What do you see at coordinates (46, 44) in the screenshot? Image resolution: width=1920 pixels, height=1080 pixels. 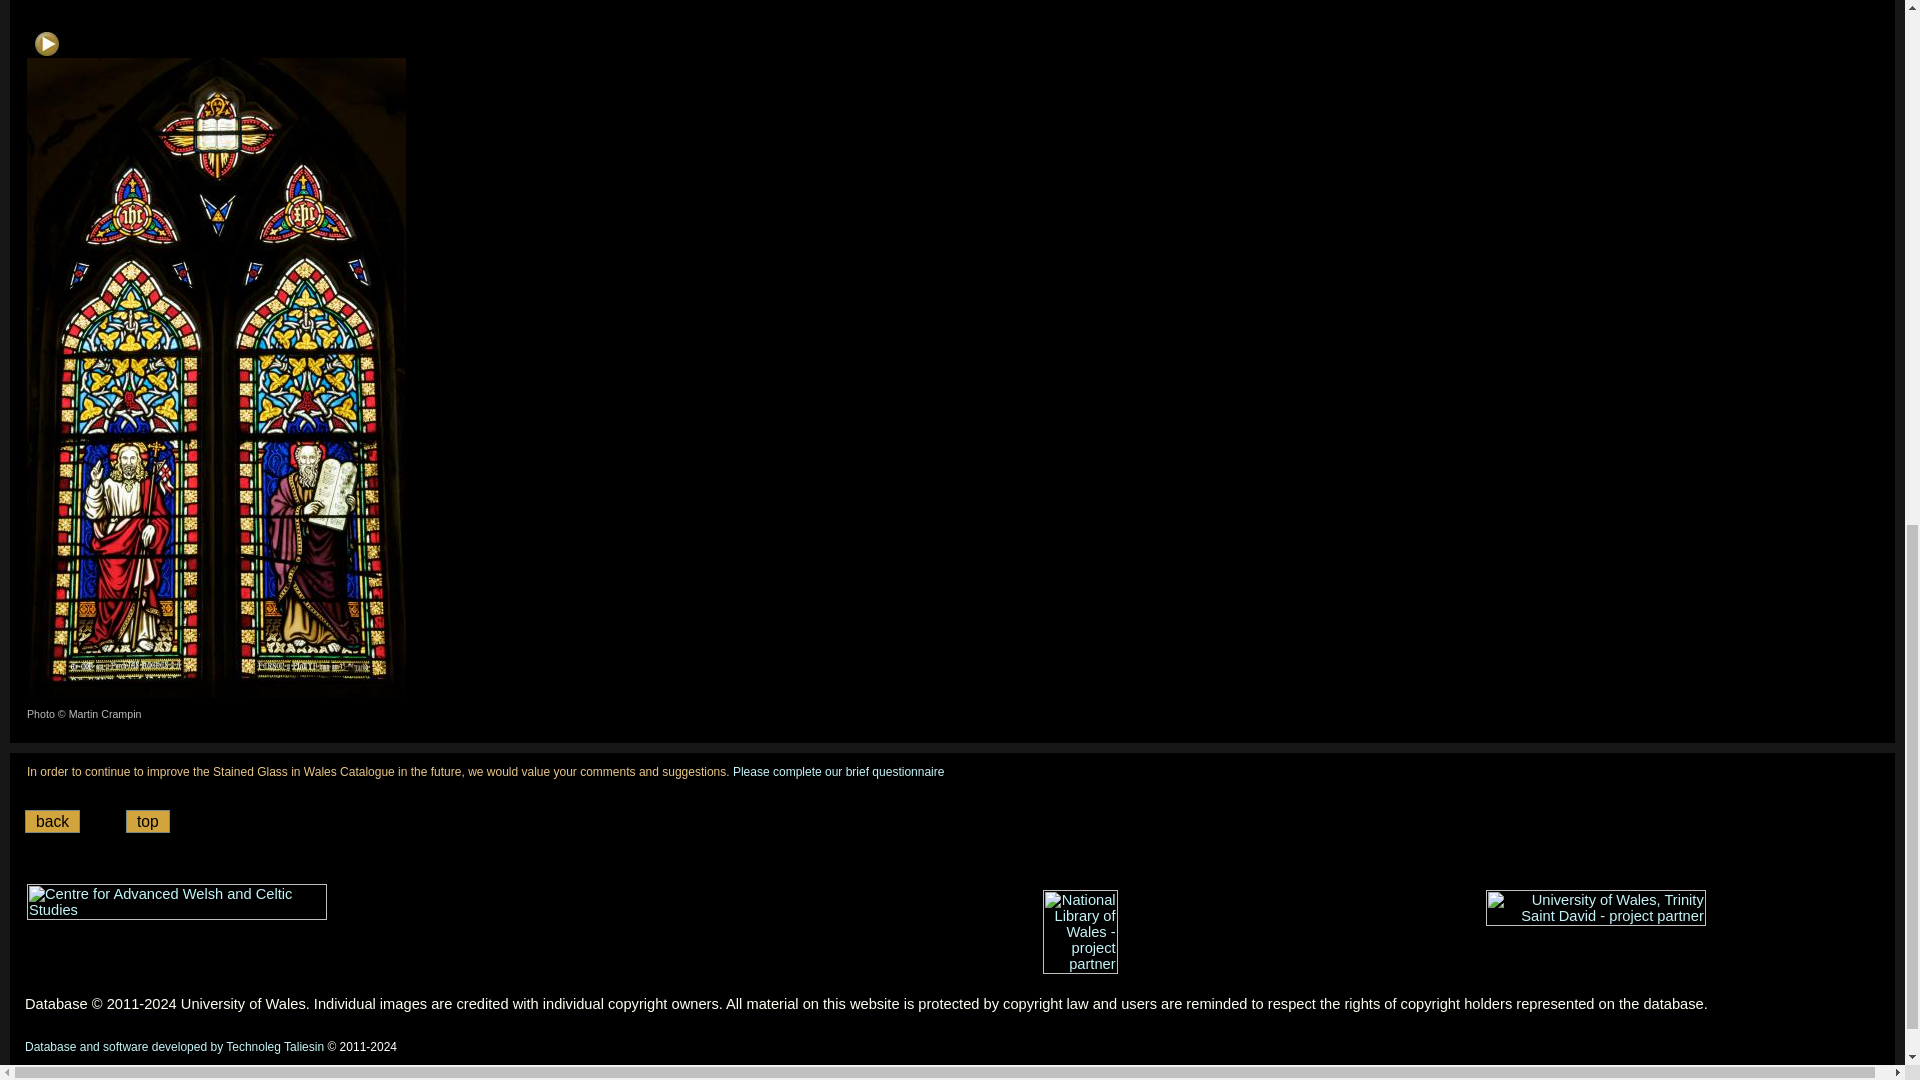 I see `next image` at bounding box center [46, 44].